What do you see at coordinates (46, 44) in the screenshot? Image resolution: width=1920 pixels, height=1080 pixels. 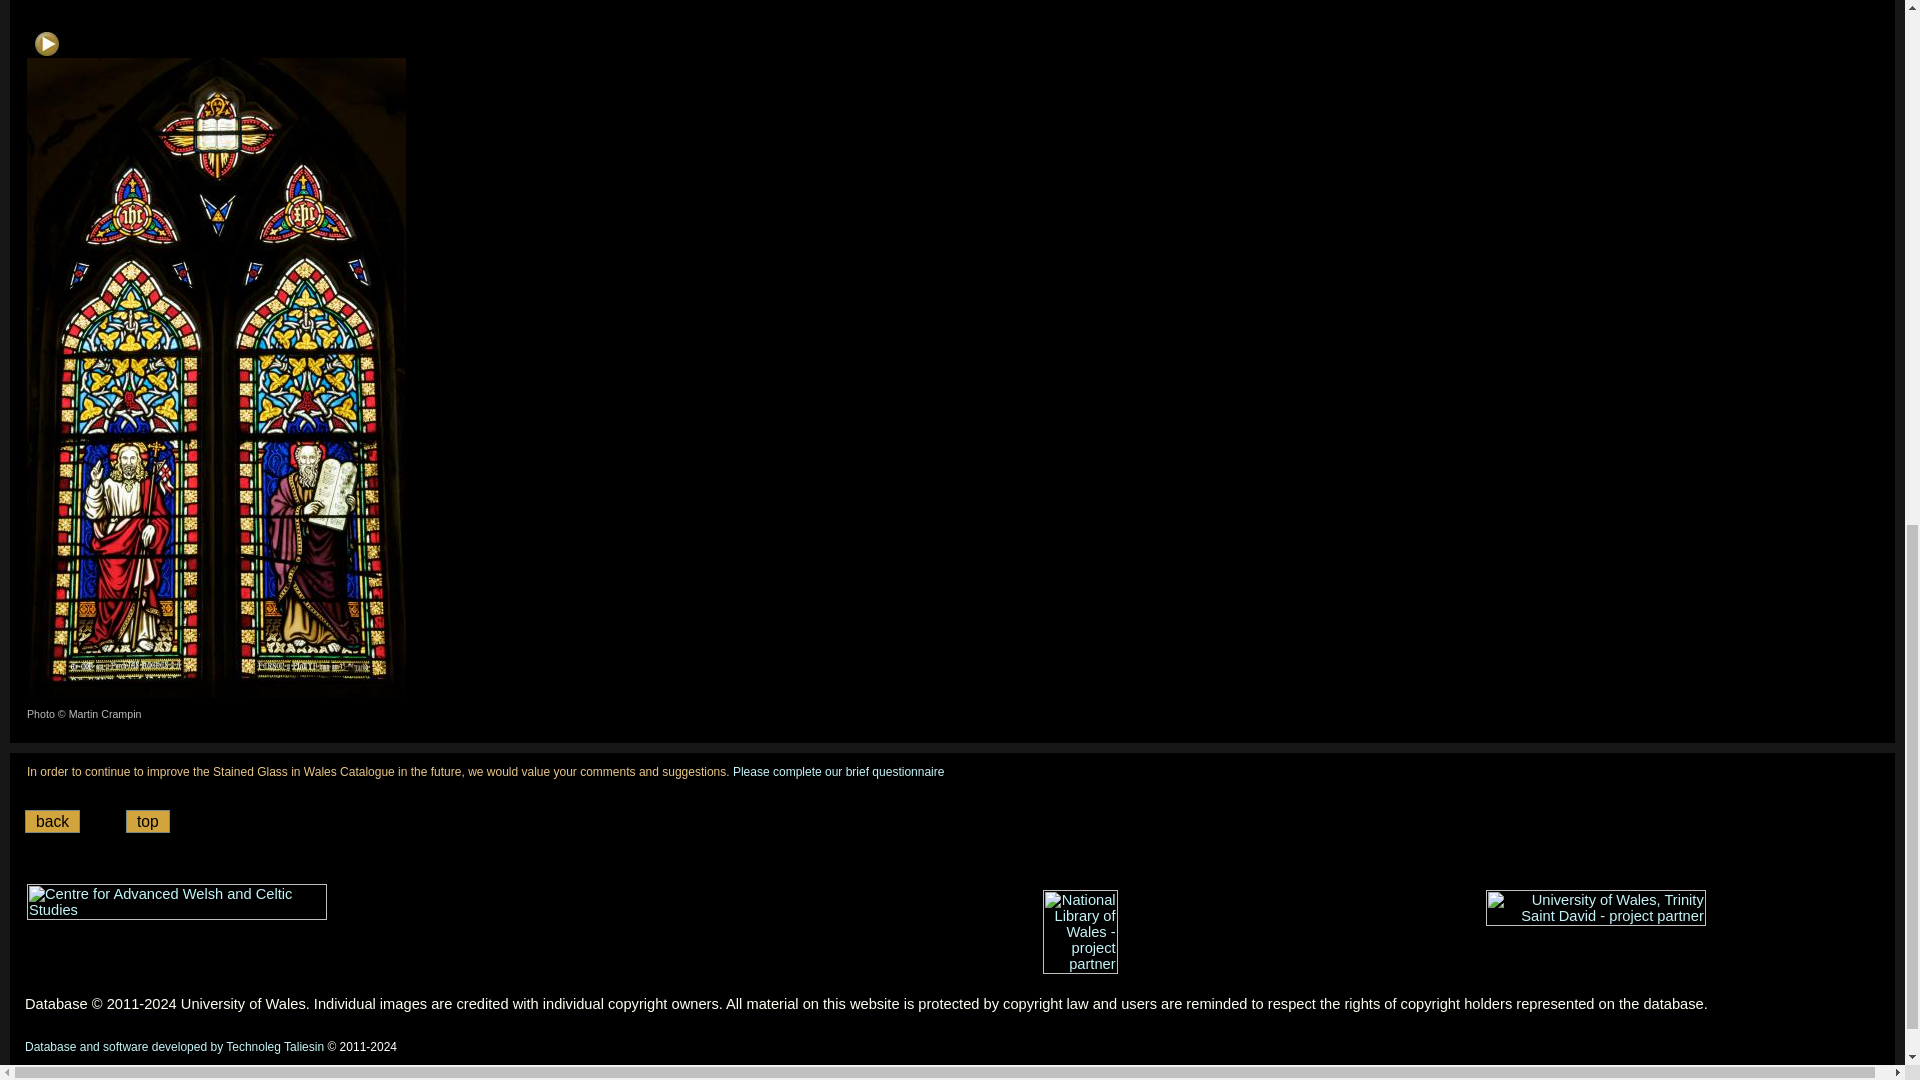 I see `next image` at bounding box center [46, 44].